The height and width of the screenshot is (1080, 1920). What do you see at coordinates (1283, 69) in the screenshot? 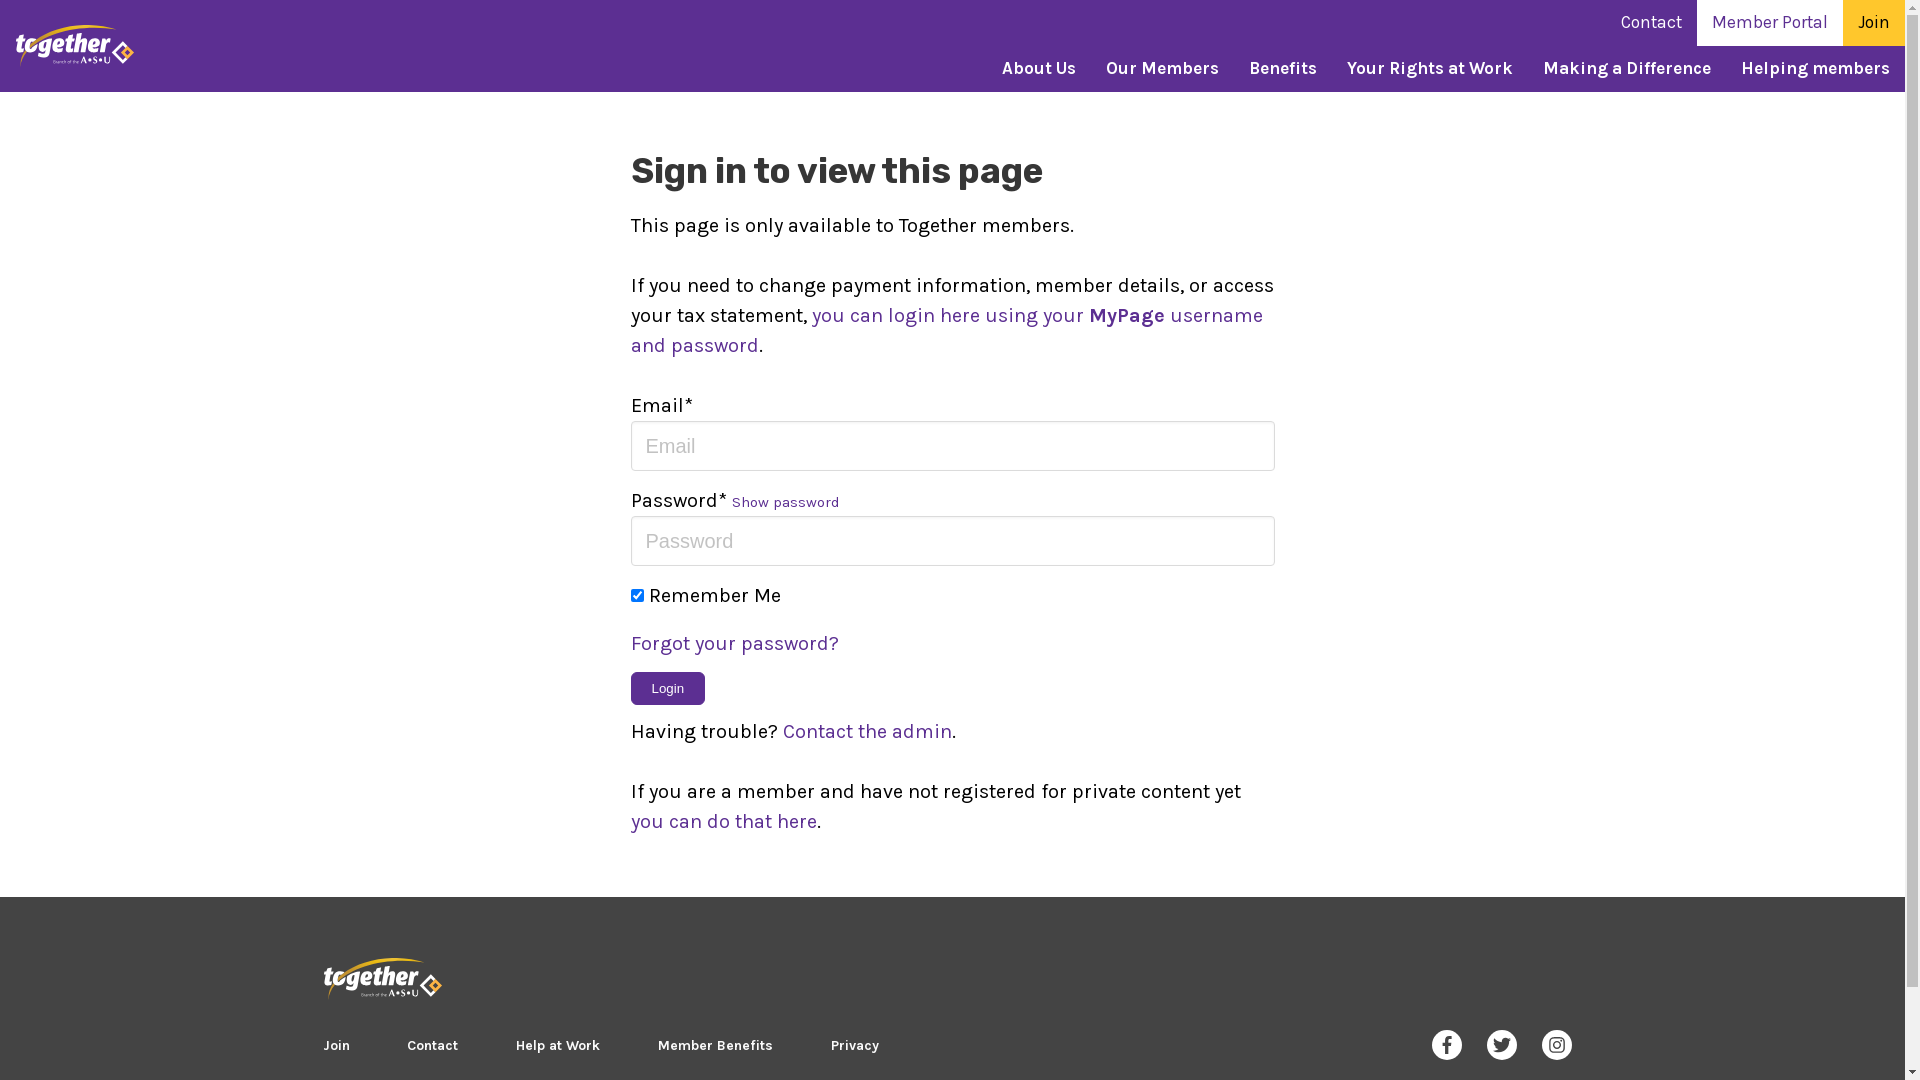
I see `Benefits` at bounding box center [1283, 69].